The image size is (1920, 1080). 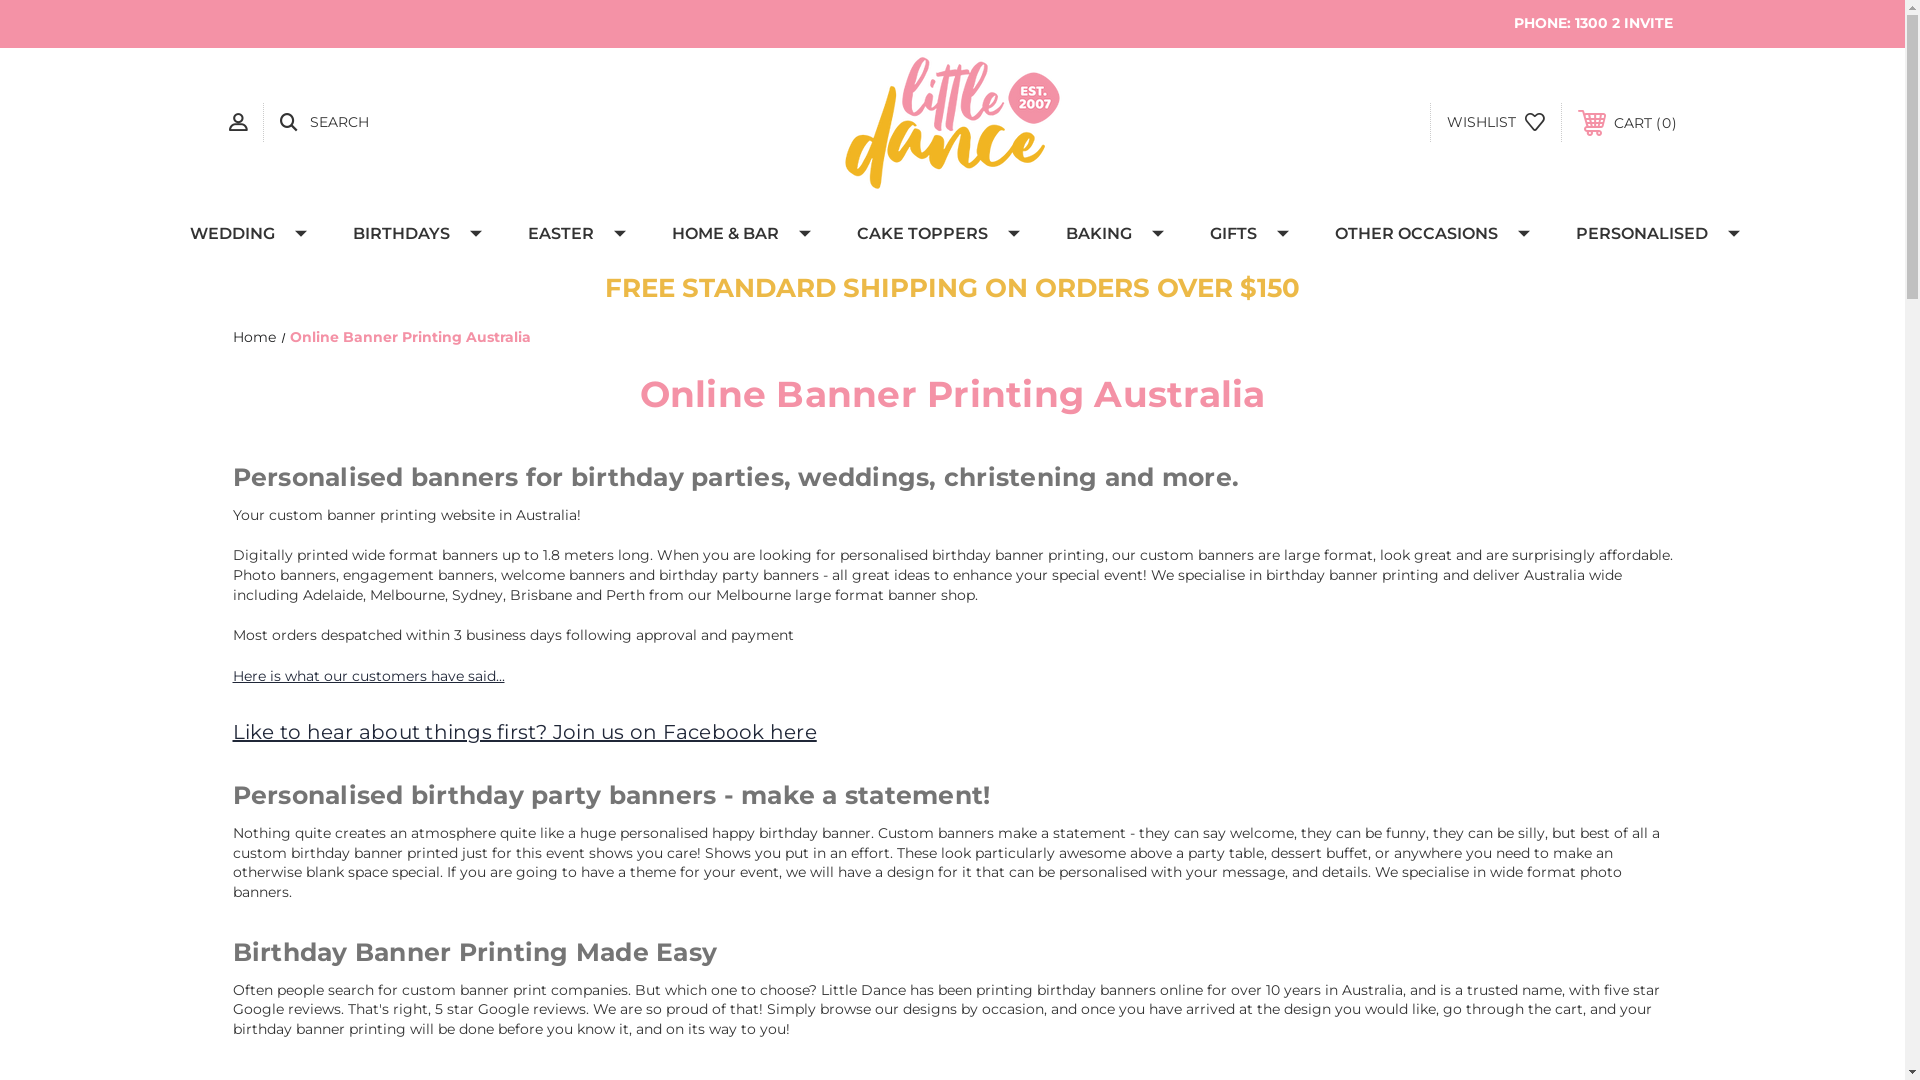 I want to click on WISHLIST, so click(x=1495, y=123).